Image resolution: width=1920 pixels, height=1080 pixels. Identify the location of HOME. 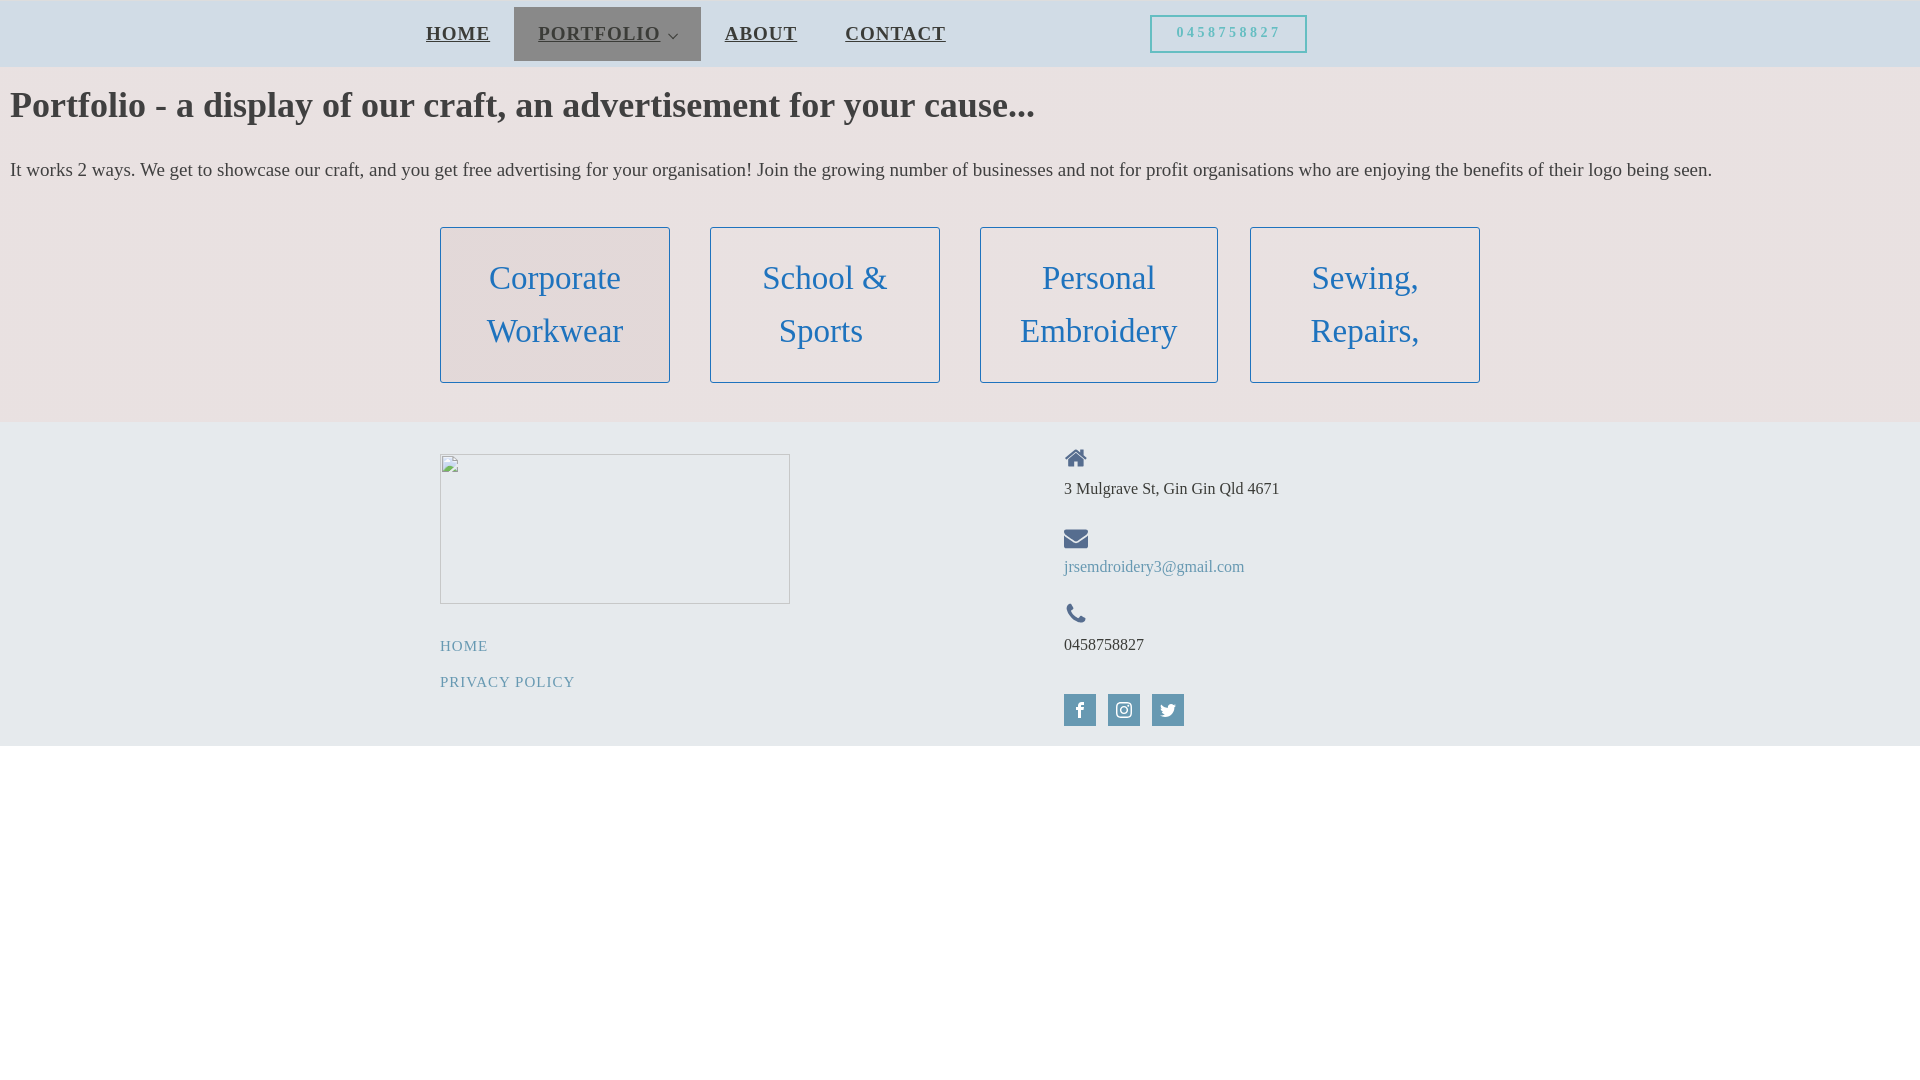
(458, 34).